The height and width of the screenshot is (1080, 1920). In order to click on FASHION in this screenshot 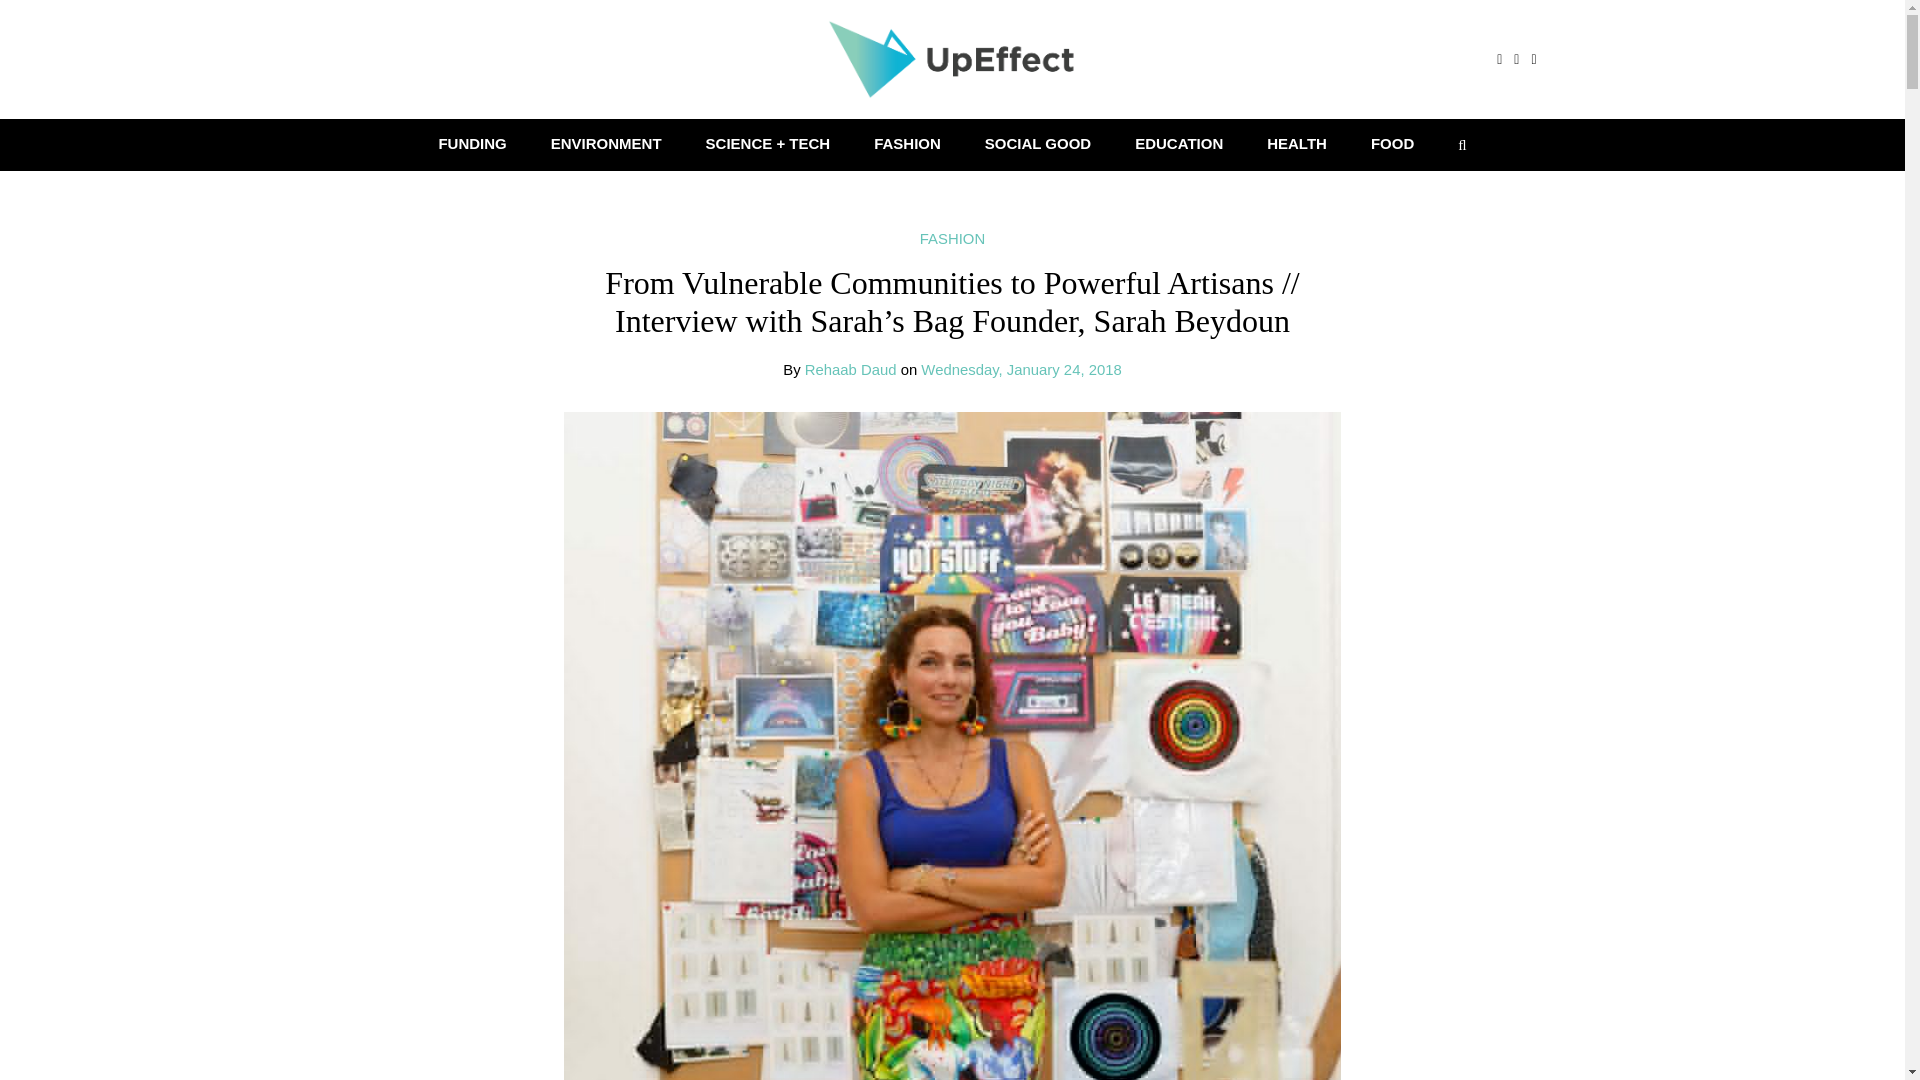, I will do `click(908, 143)`.